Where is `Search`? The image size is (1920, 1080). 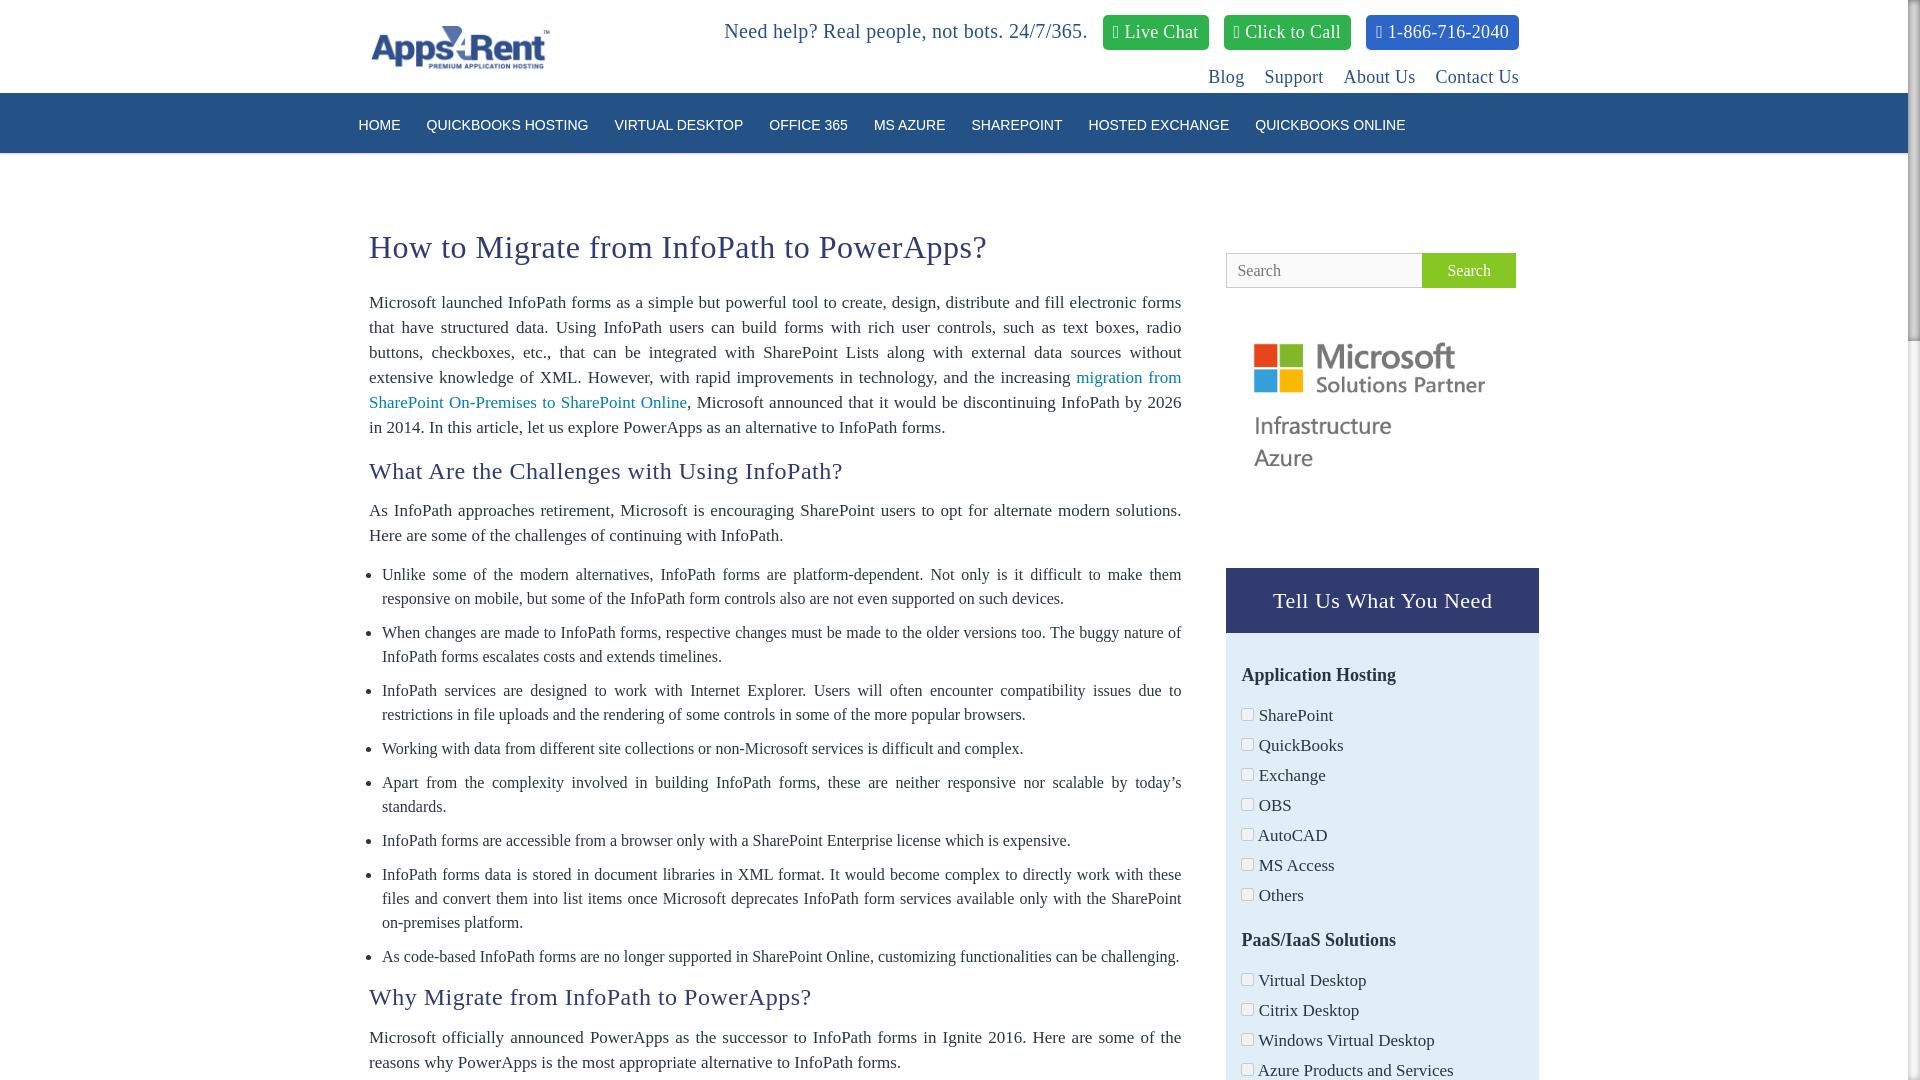 Search is located at coordinates (1469, 270).